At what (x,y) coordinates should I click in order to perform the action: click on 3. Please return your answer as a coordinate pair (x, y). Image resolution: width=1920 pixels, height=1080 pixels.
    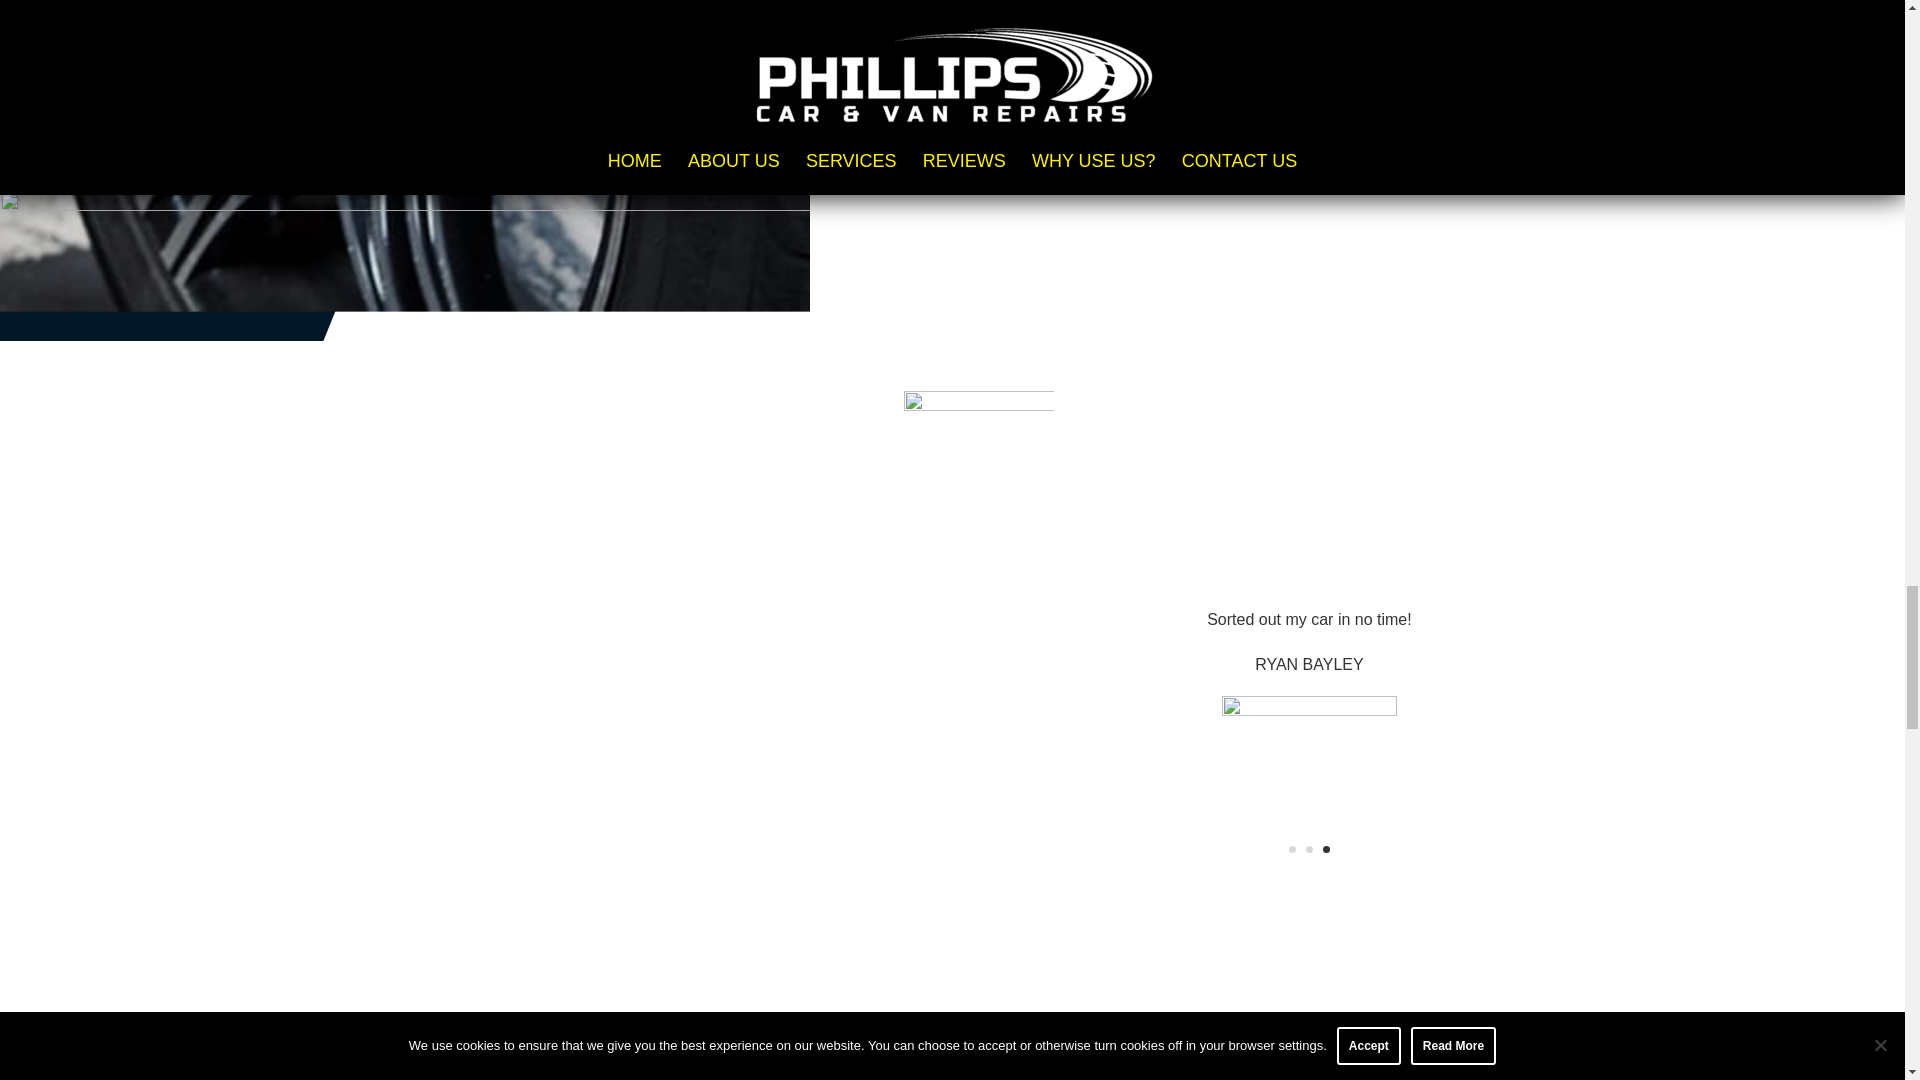
    Looking at the image, I should click on (1326, 849).